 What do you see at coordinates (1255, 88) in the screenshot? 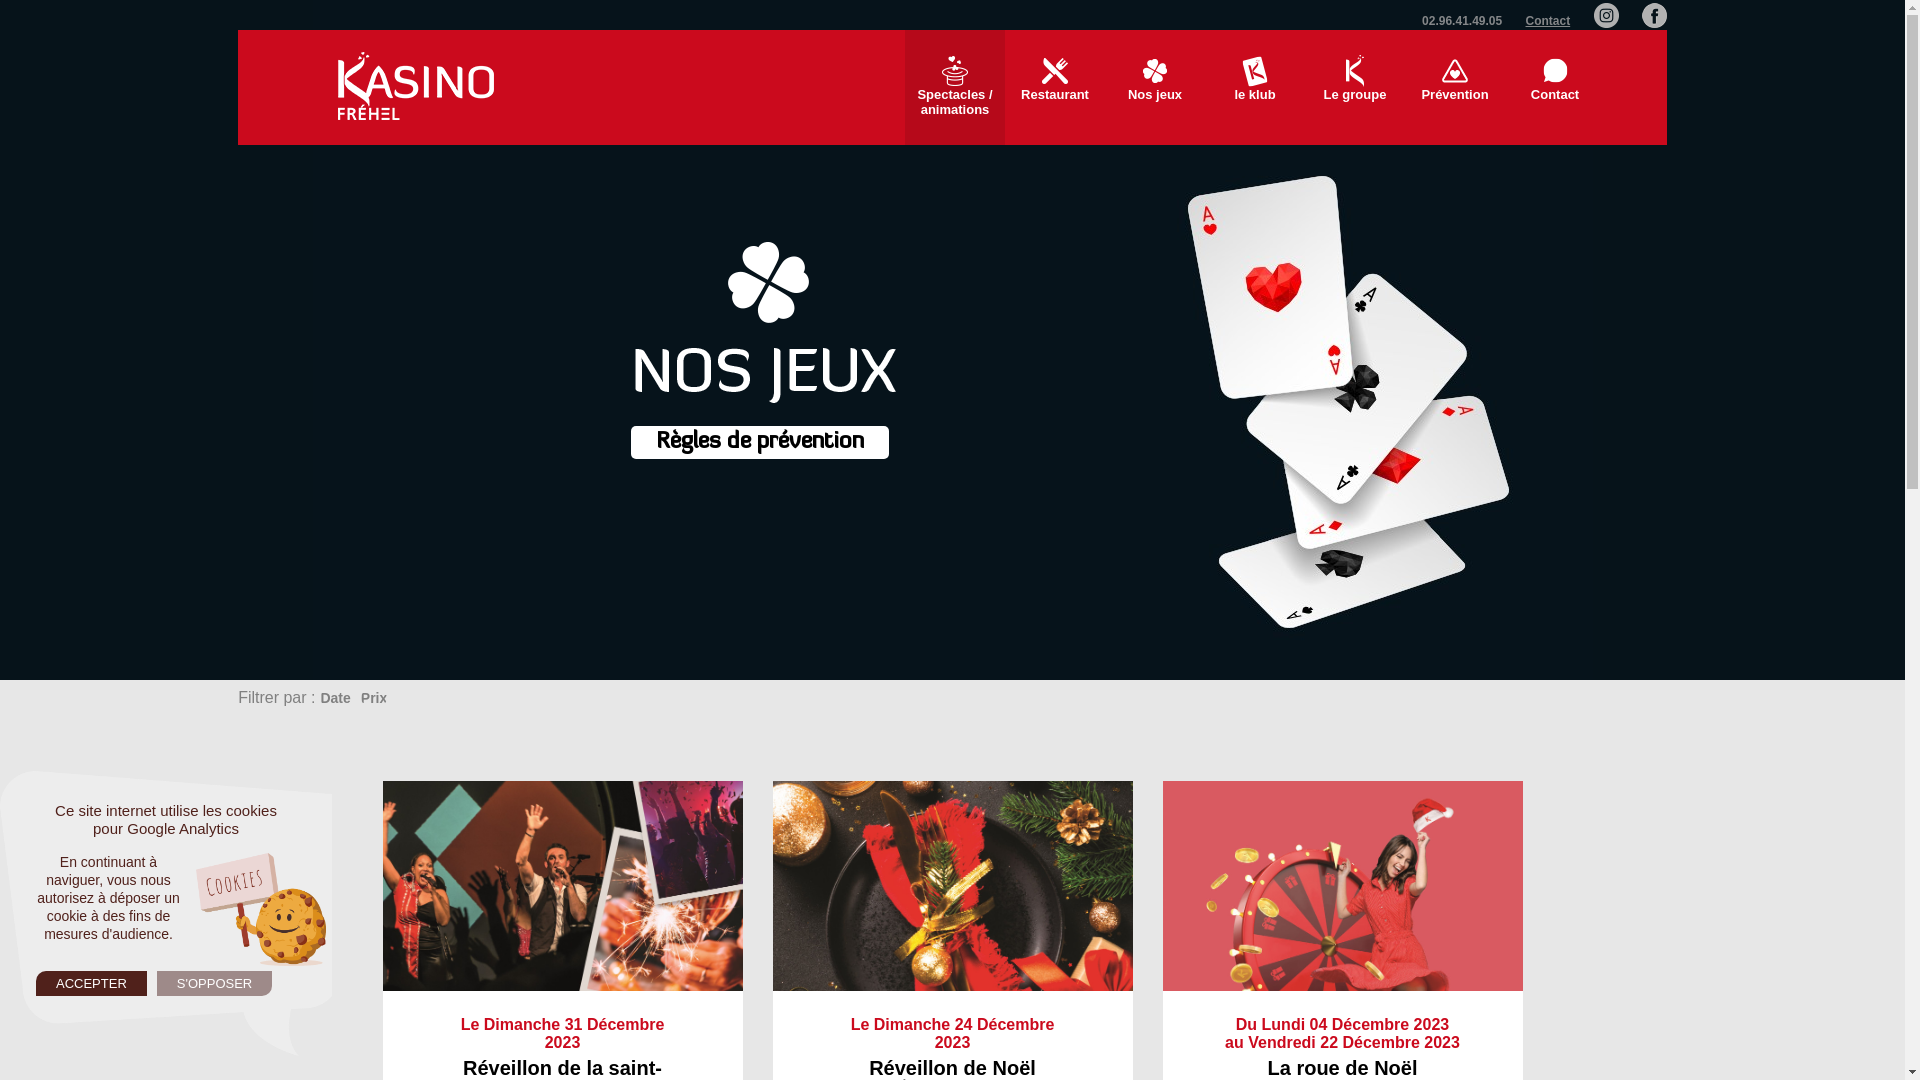
I see `le klub` at bounding box center [1255, 88].